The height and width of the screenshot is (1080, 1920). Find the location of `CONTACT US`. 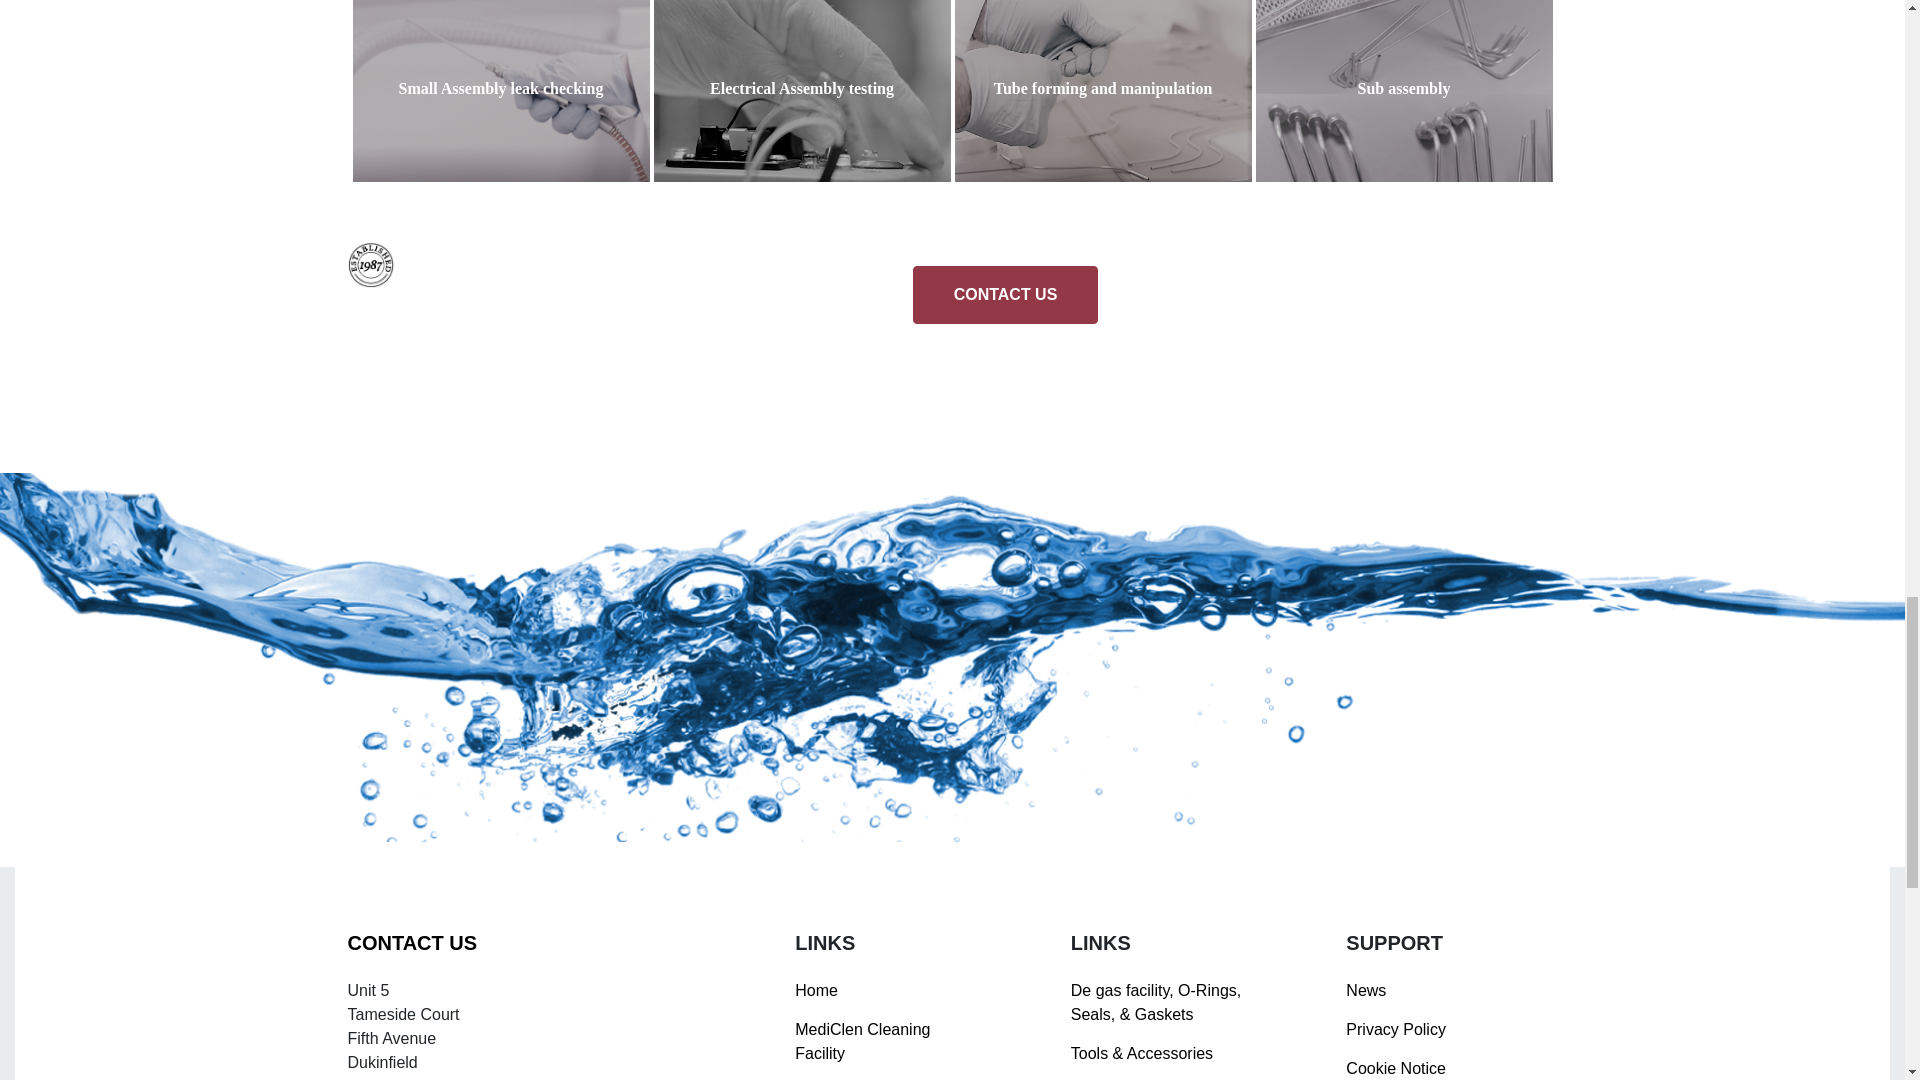

CONTACT US is located at coordinates (1006, 294).